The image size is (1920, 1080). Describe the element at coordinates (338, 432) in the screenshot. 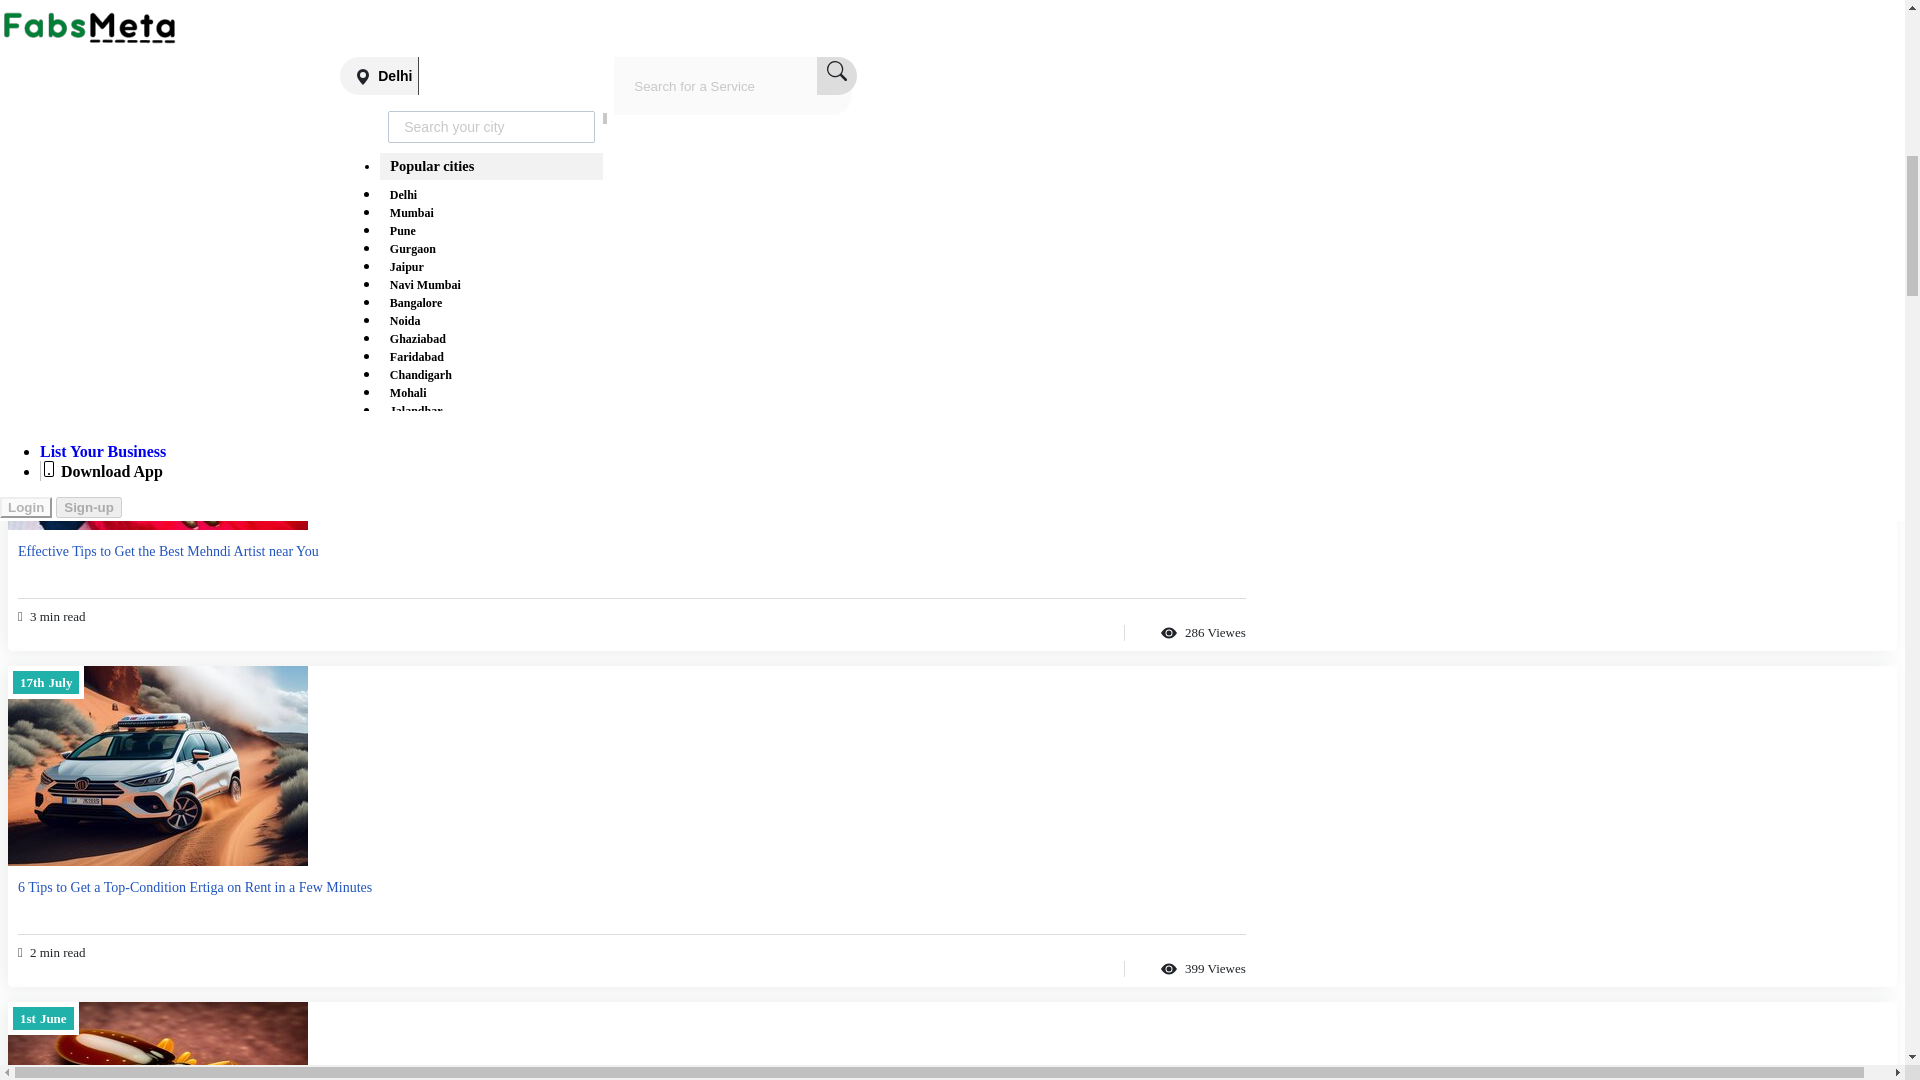

I see `Effective Tips to Get the Best Mehndi Artist near You` at that location.